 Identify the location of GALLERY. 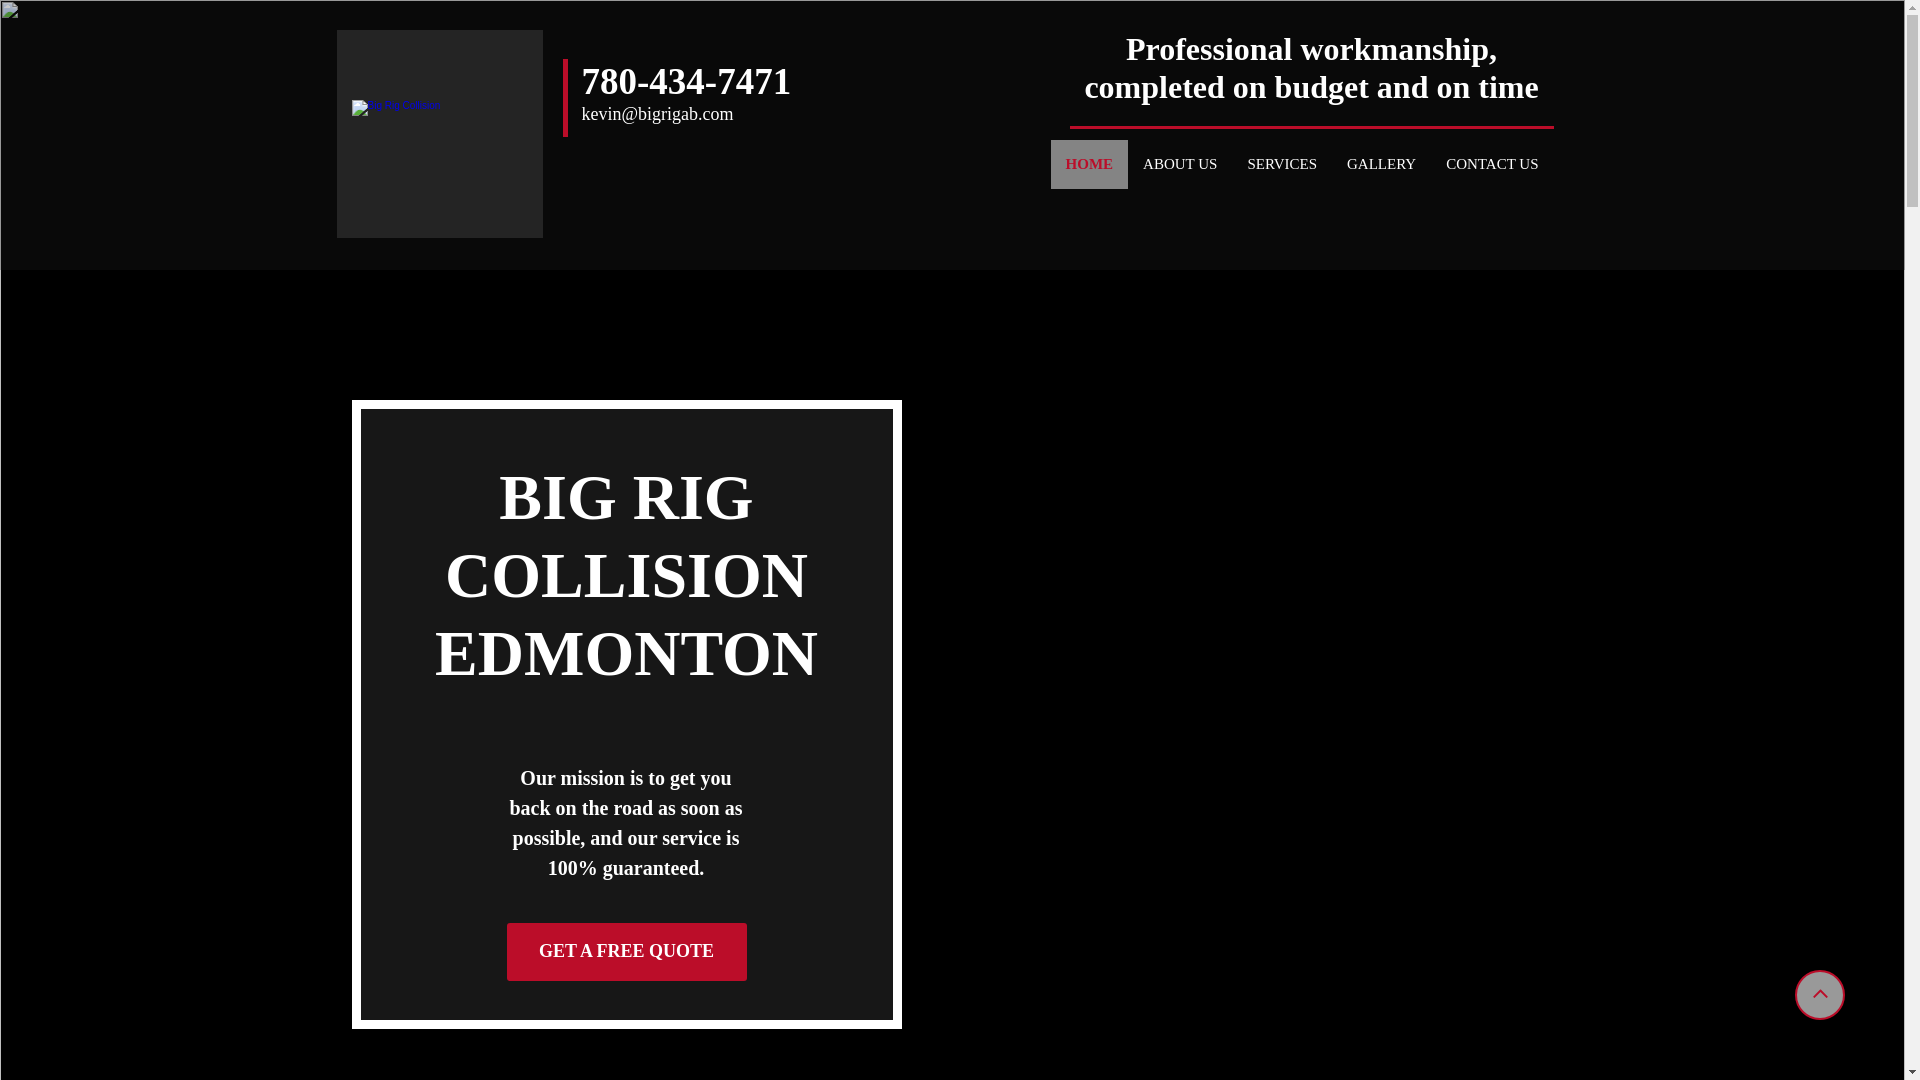
(1381, 164).